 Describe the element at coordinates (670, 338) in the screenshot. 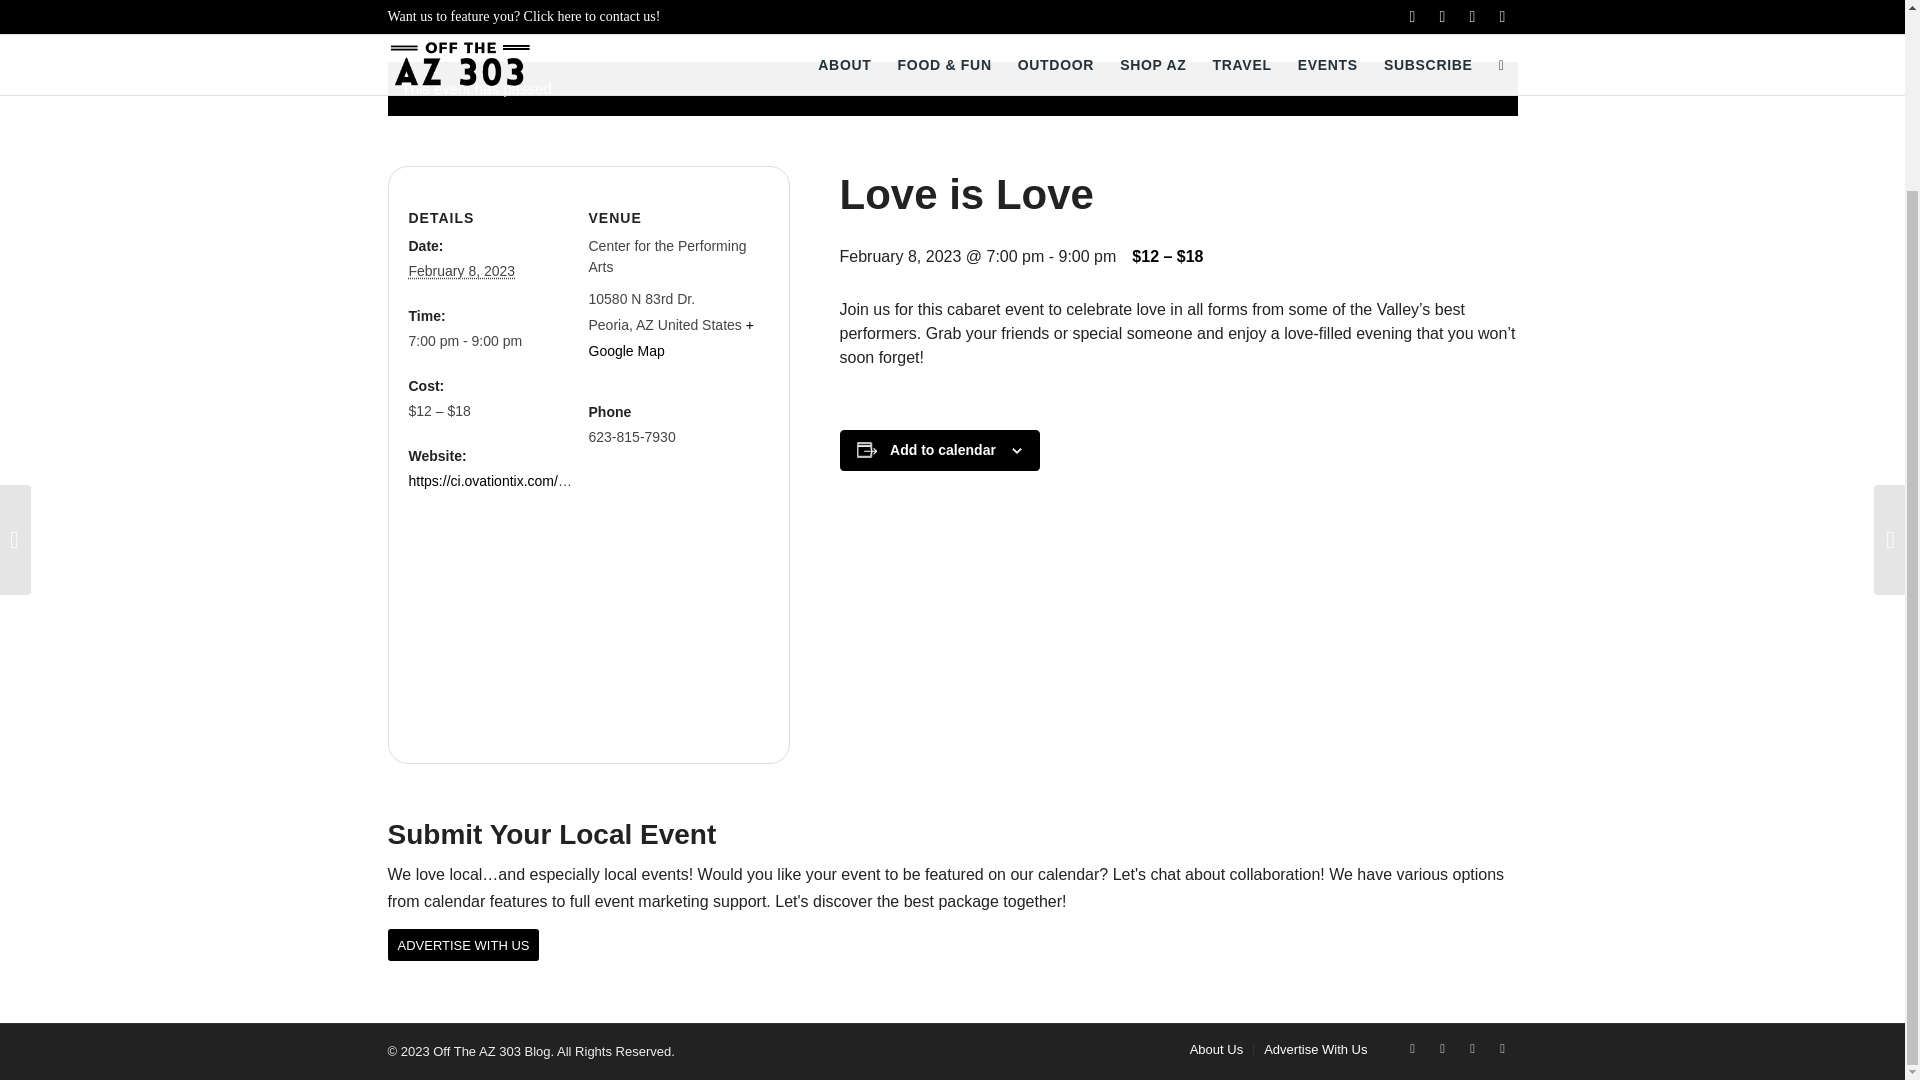

I see `Click to view a Google Map` at that location.